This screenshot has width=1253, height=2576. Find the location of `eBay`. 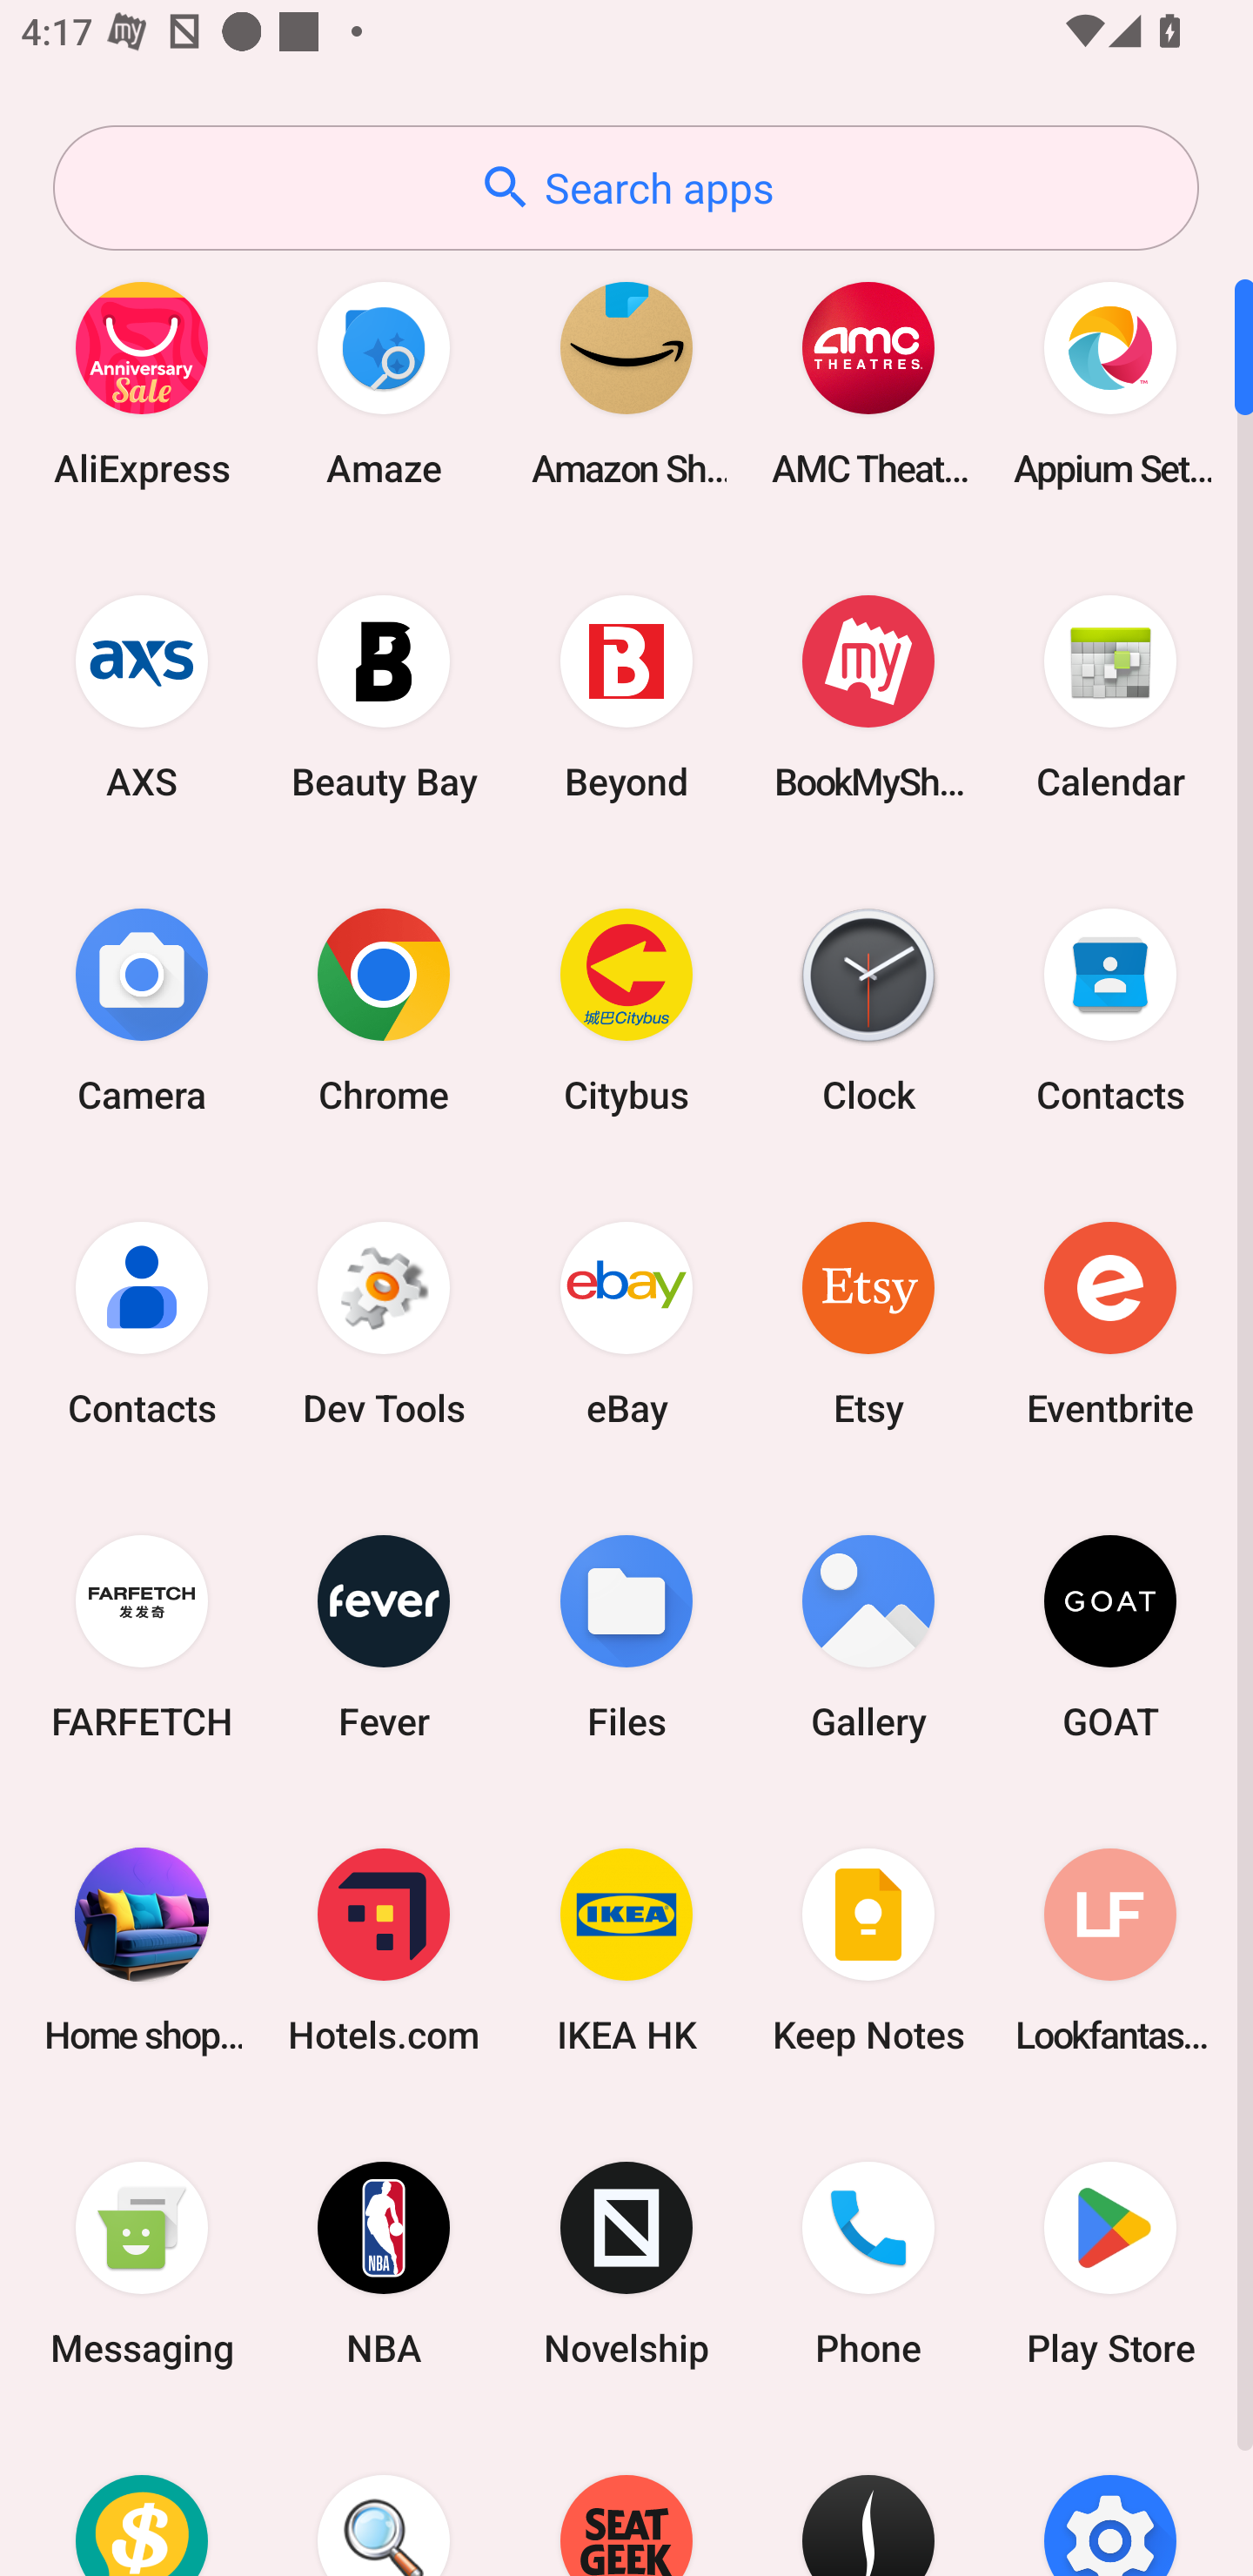

eBay is located at coordinates (626, 1323).